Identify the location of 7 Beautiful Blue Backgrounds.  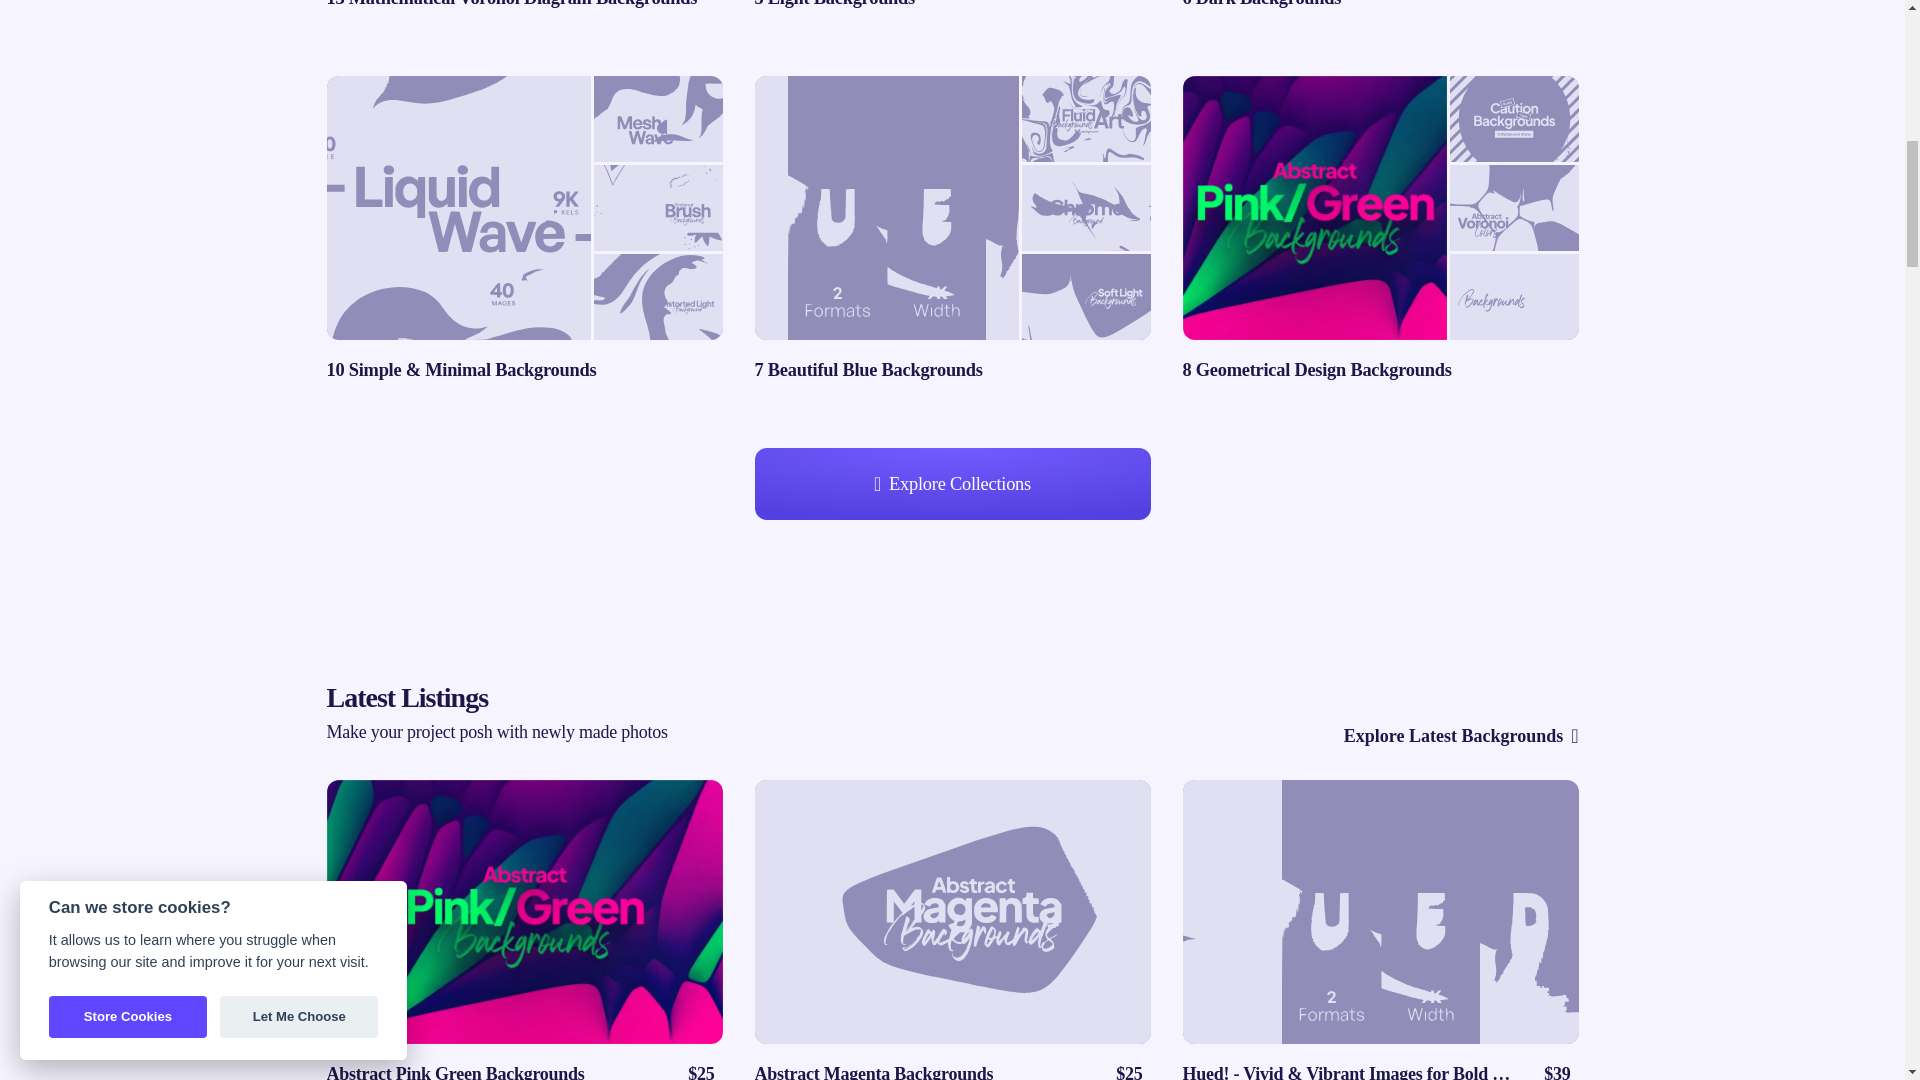
(952, 230).